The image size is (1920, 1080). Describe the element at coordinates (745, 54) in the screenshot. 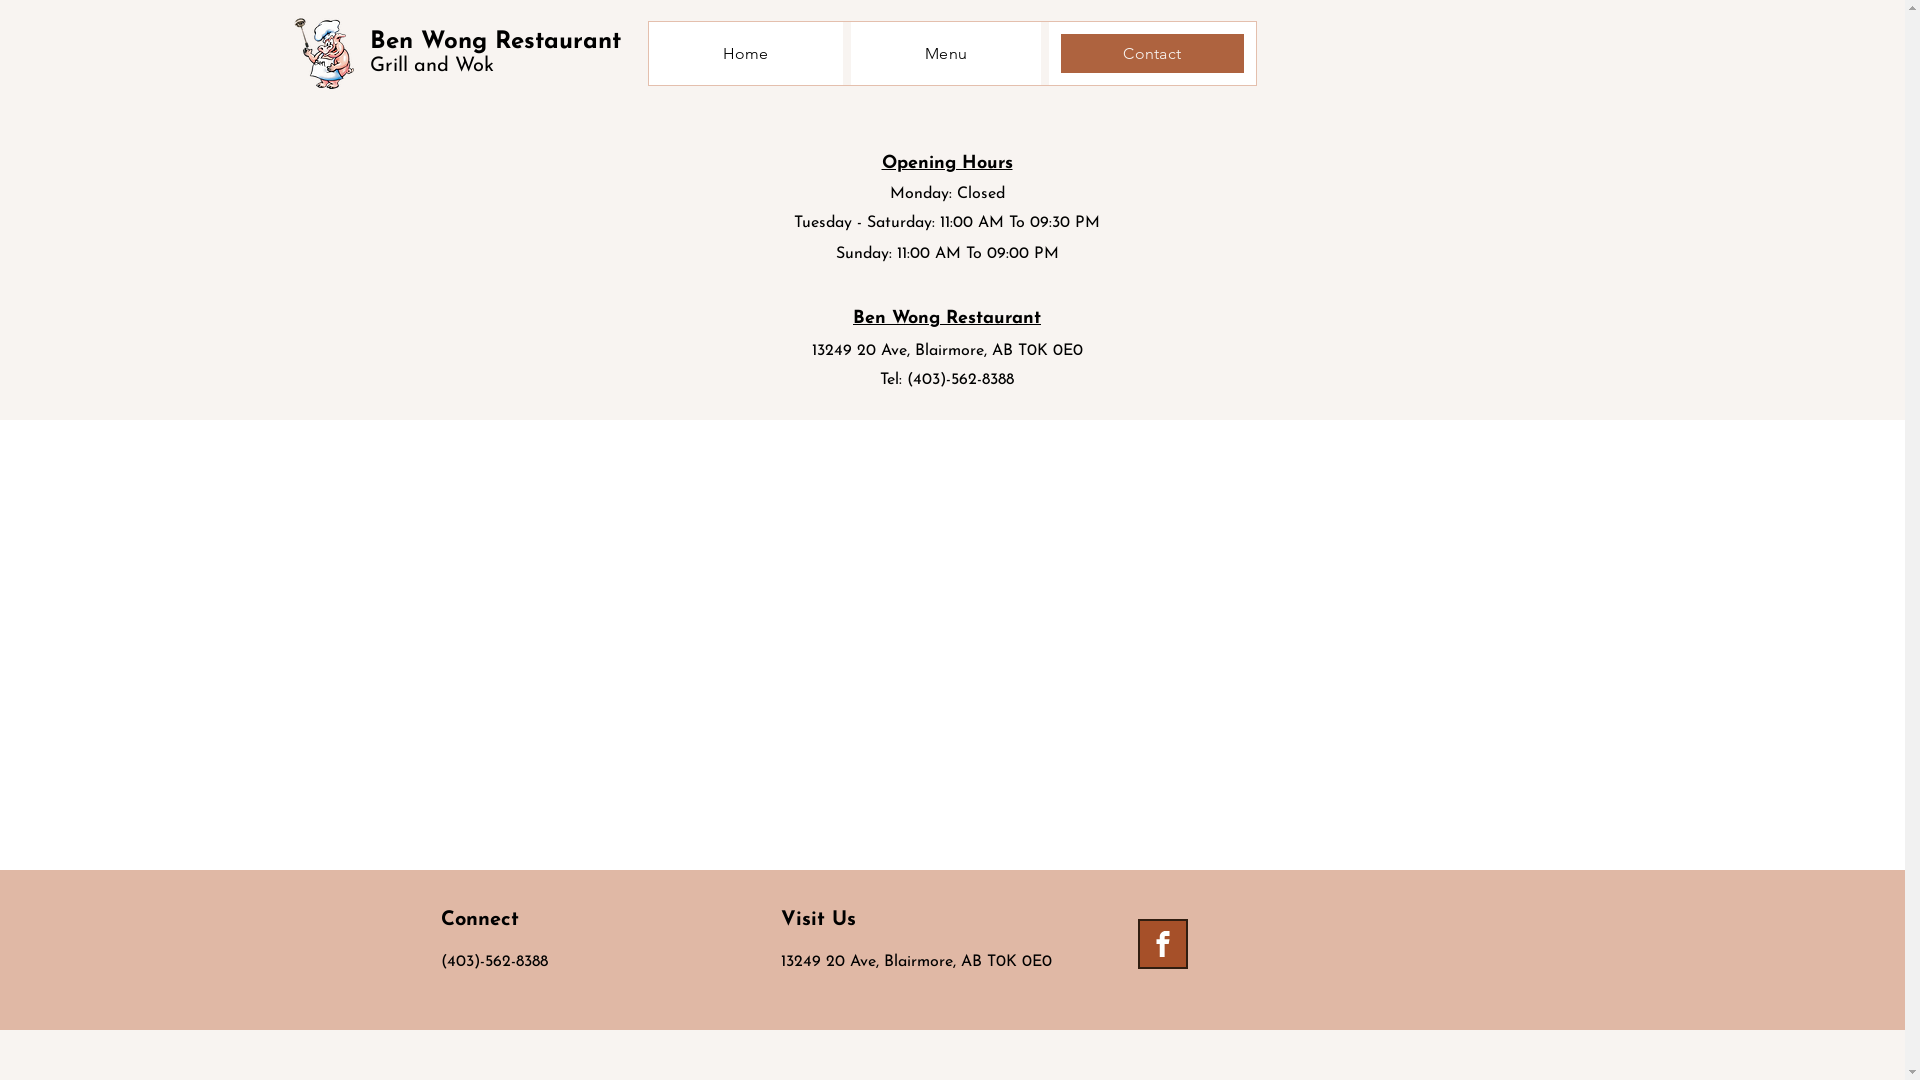

I see `Home` at that location.